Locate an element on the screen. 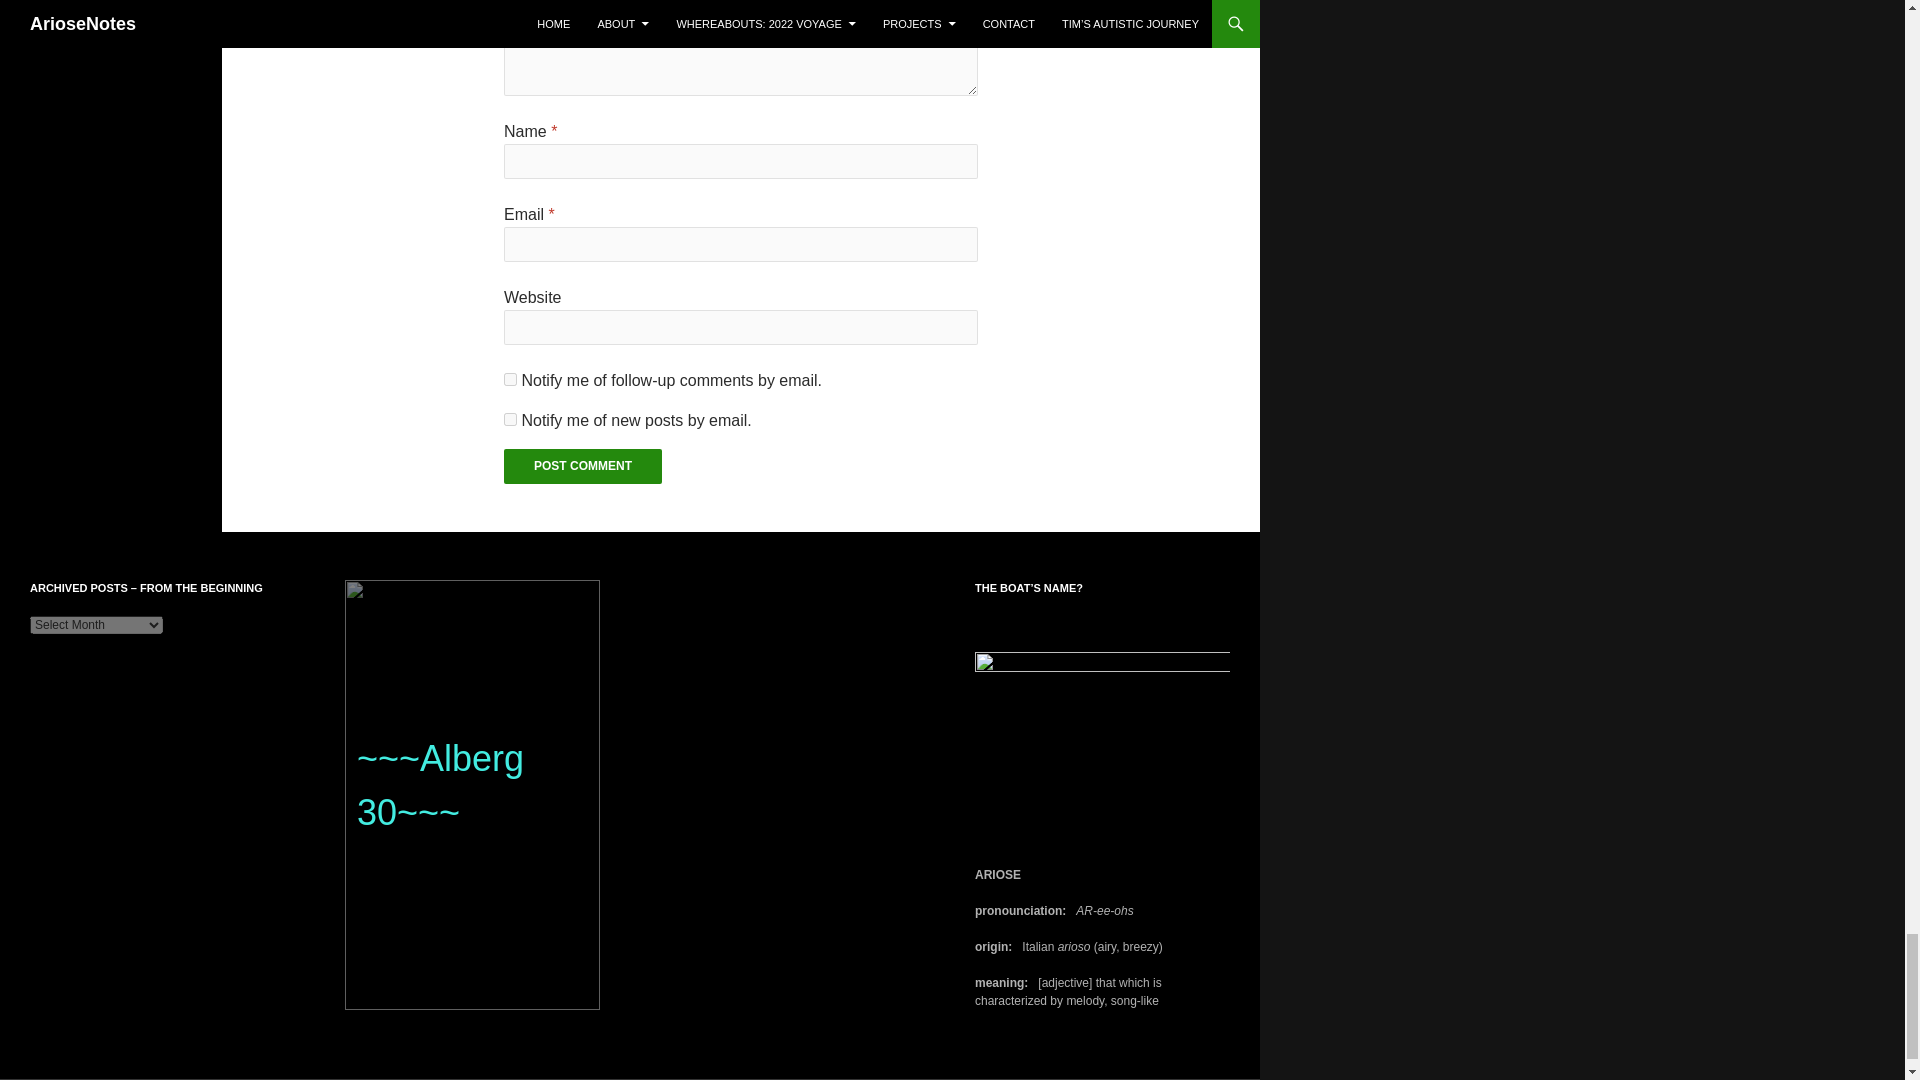 The height and width of the screenshot is (1080, 1920). Post Comment is located at coordinates (582, 466).